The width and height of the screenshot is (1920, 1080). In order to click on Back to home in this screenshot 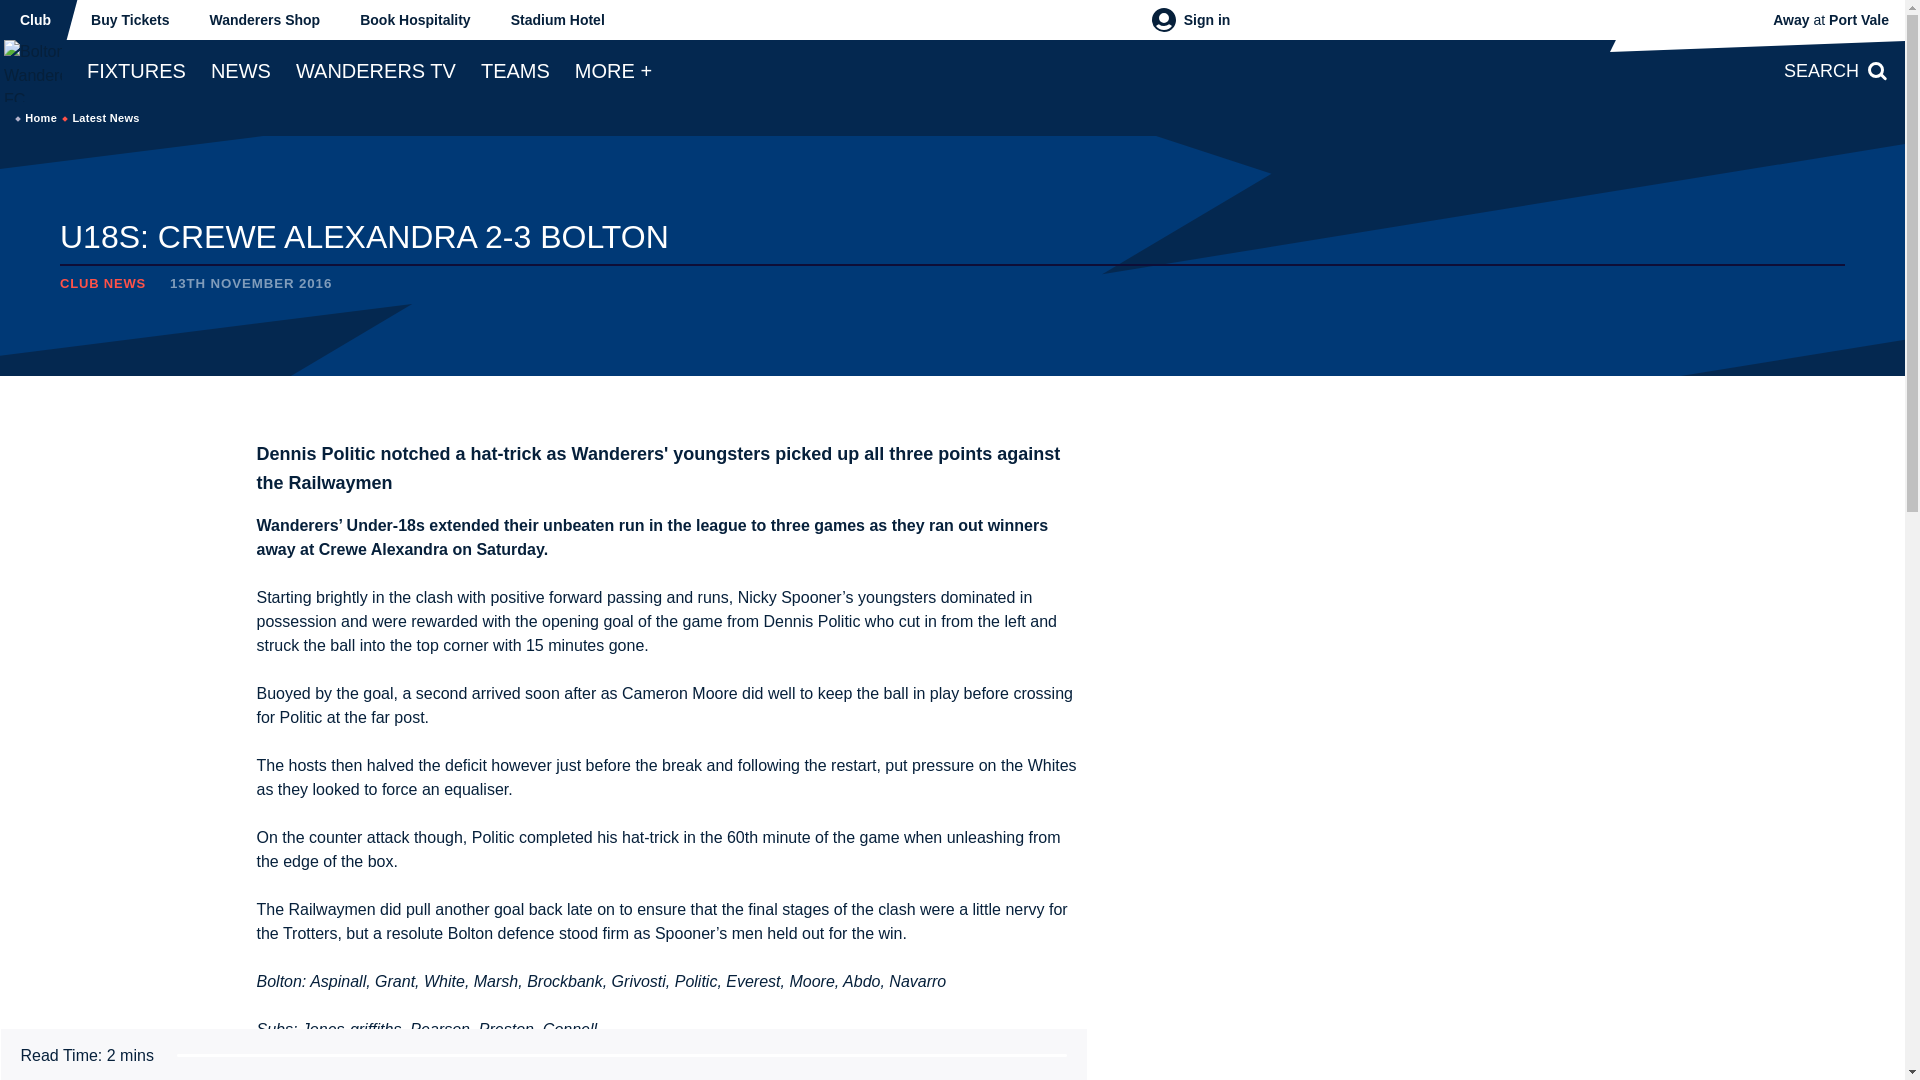, I will do `click(34, 70)`.